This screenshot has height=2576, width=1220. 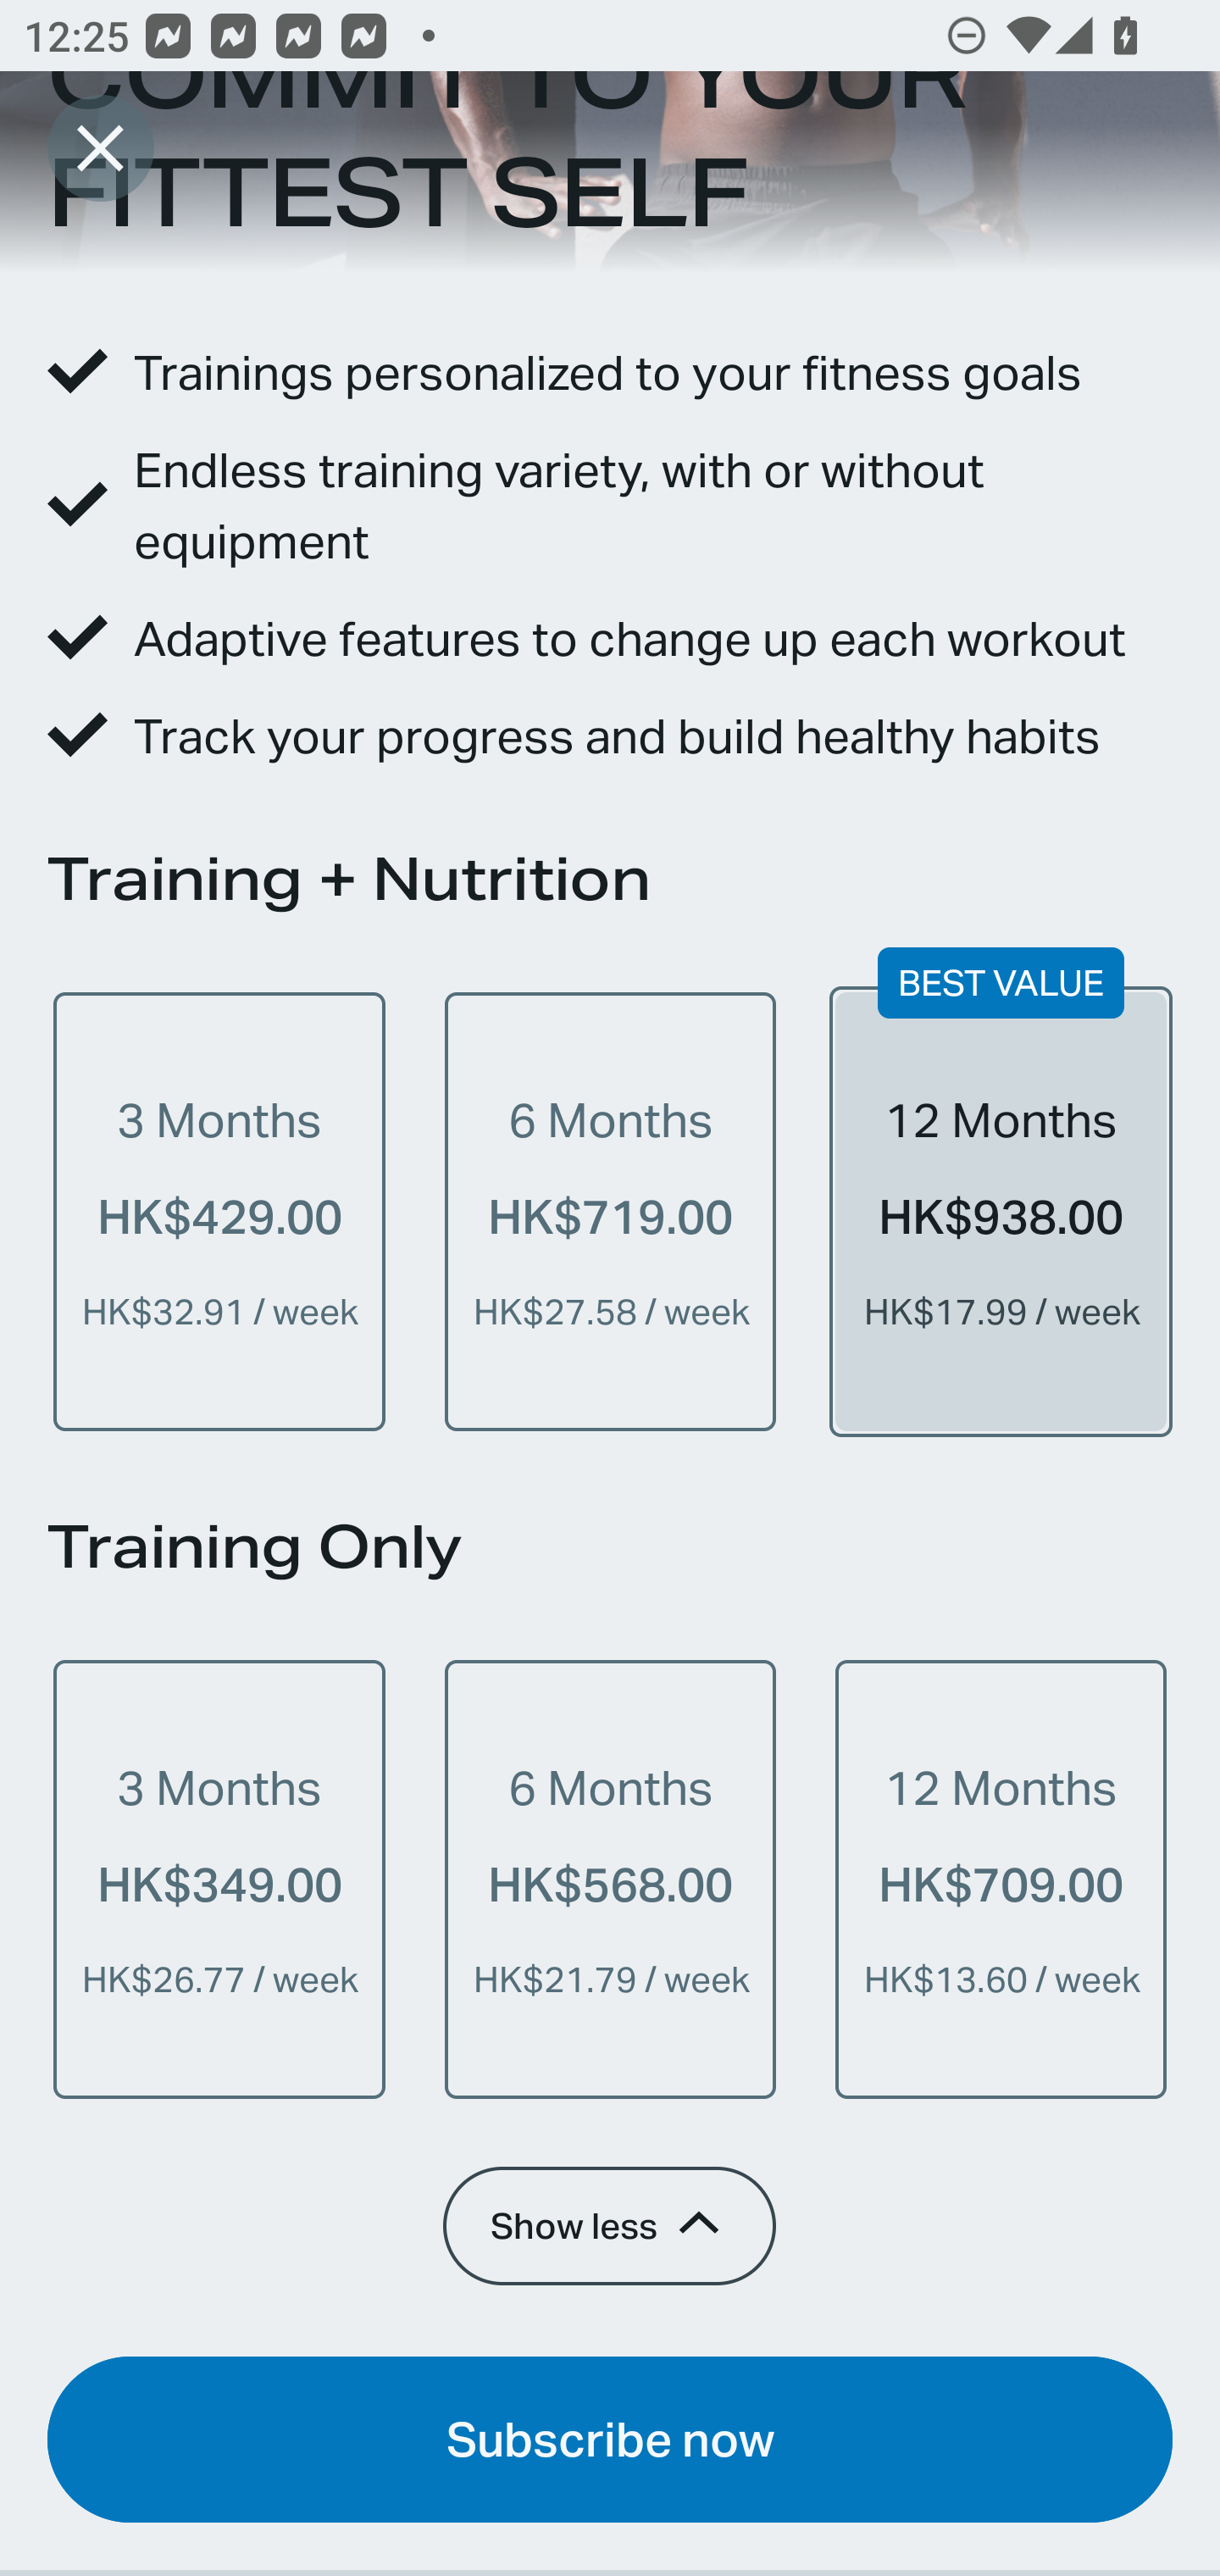 I want to click on 12 Months HK$938.00 HK$17.99 / week, so click(x=1001, y=1212).